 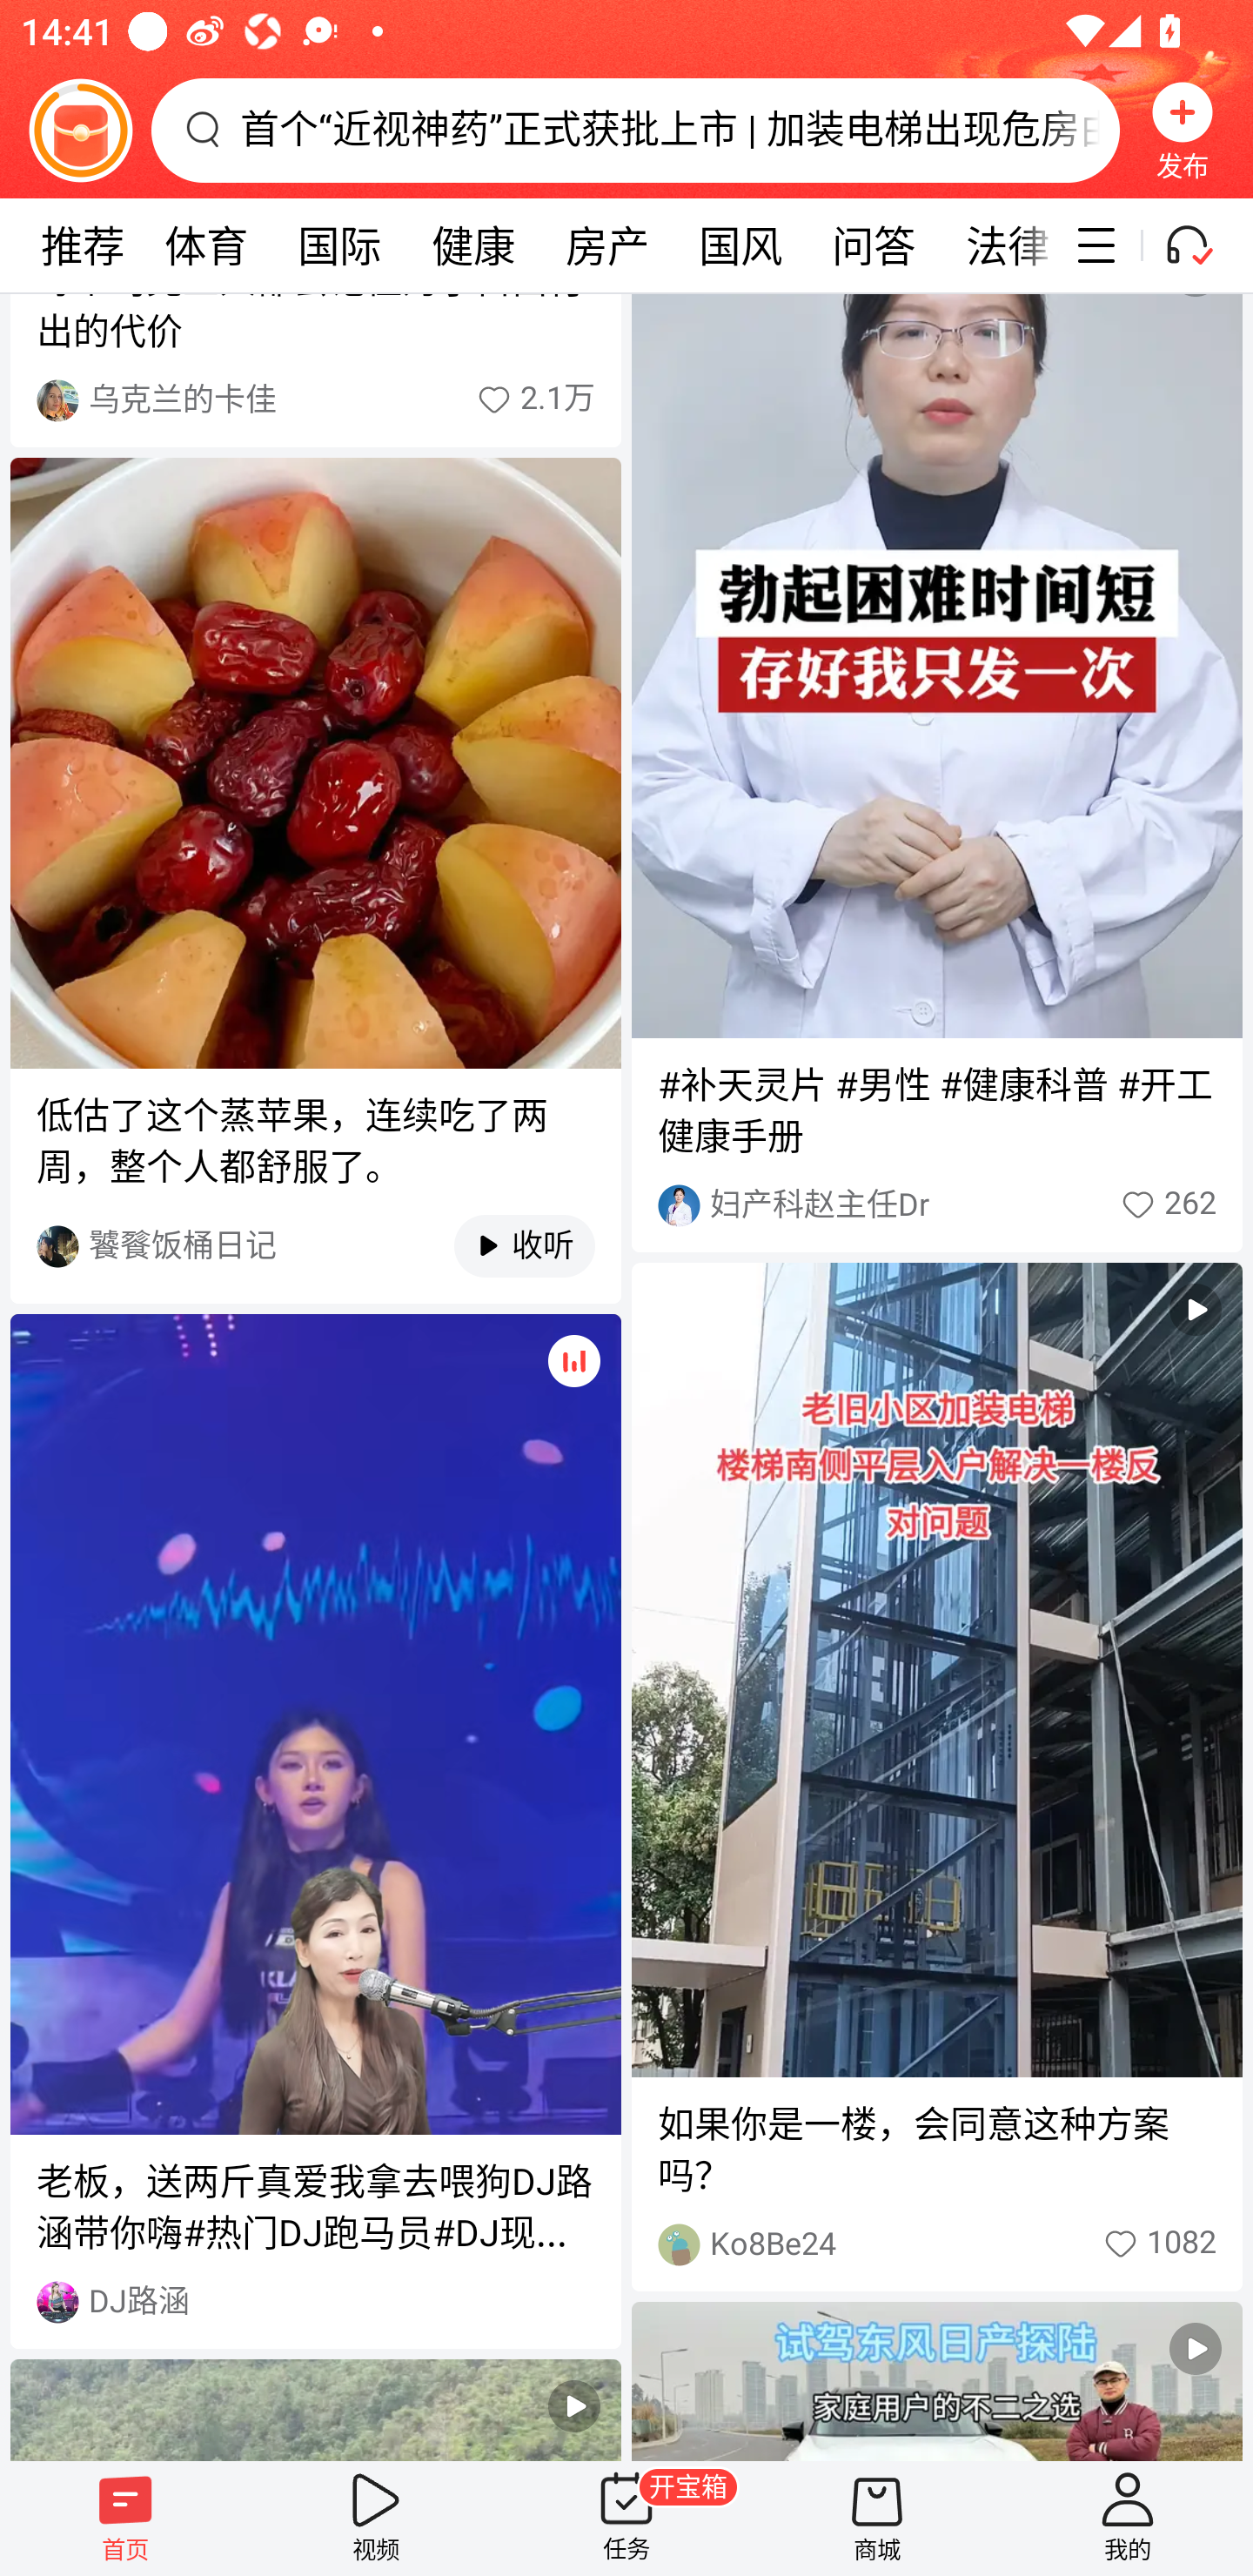 What do you see at coordinates (205, 245) in the screenshot?
I see `体育` at bounding box center [205, 245].